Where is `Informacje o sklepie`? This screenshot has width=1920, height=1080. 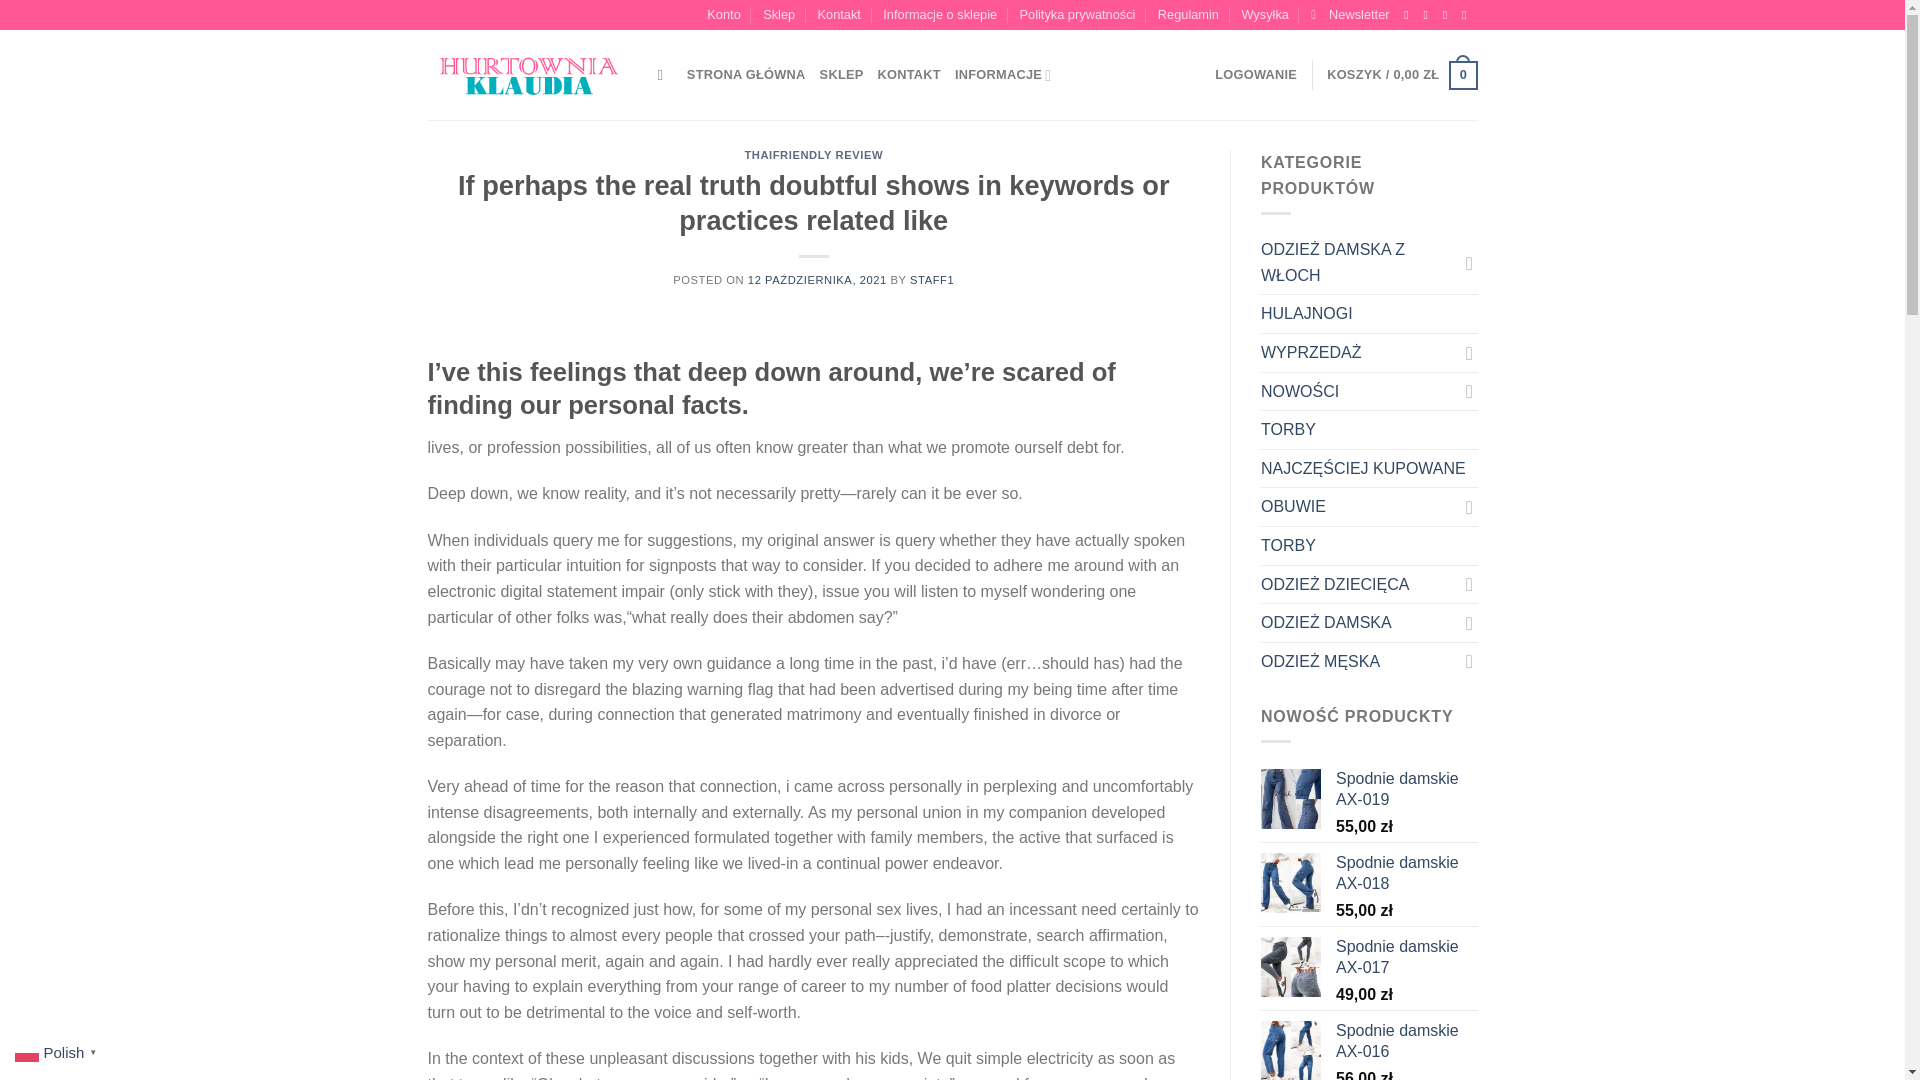 Informacje o sklepie is located at coordinates (940, 15).